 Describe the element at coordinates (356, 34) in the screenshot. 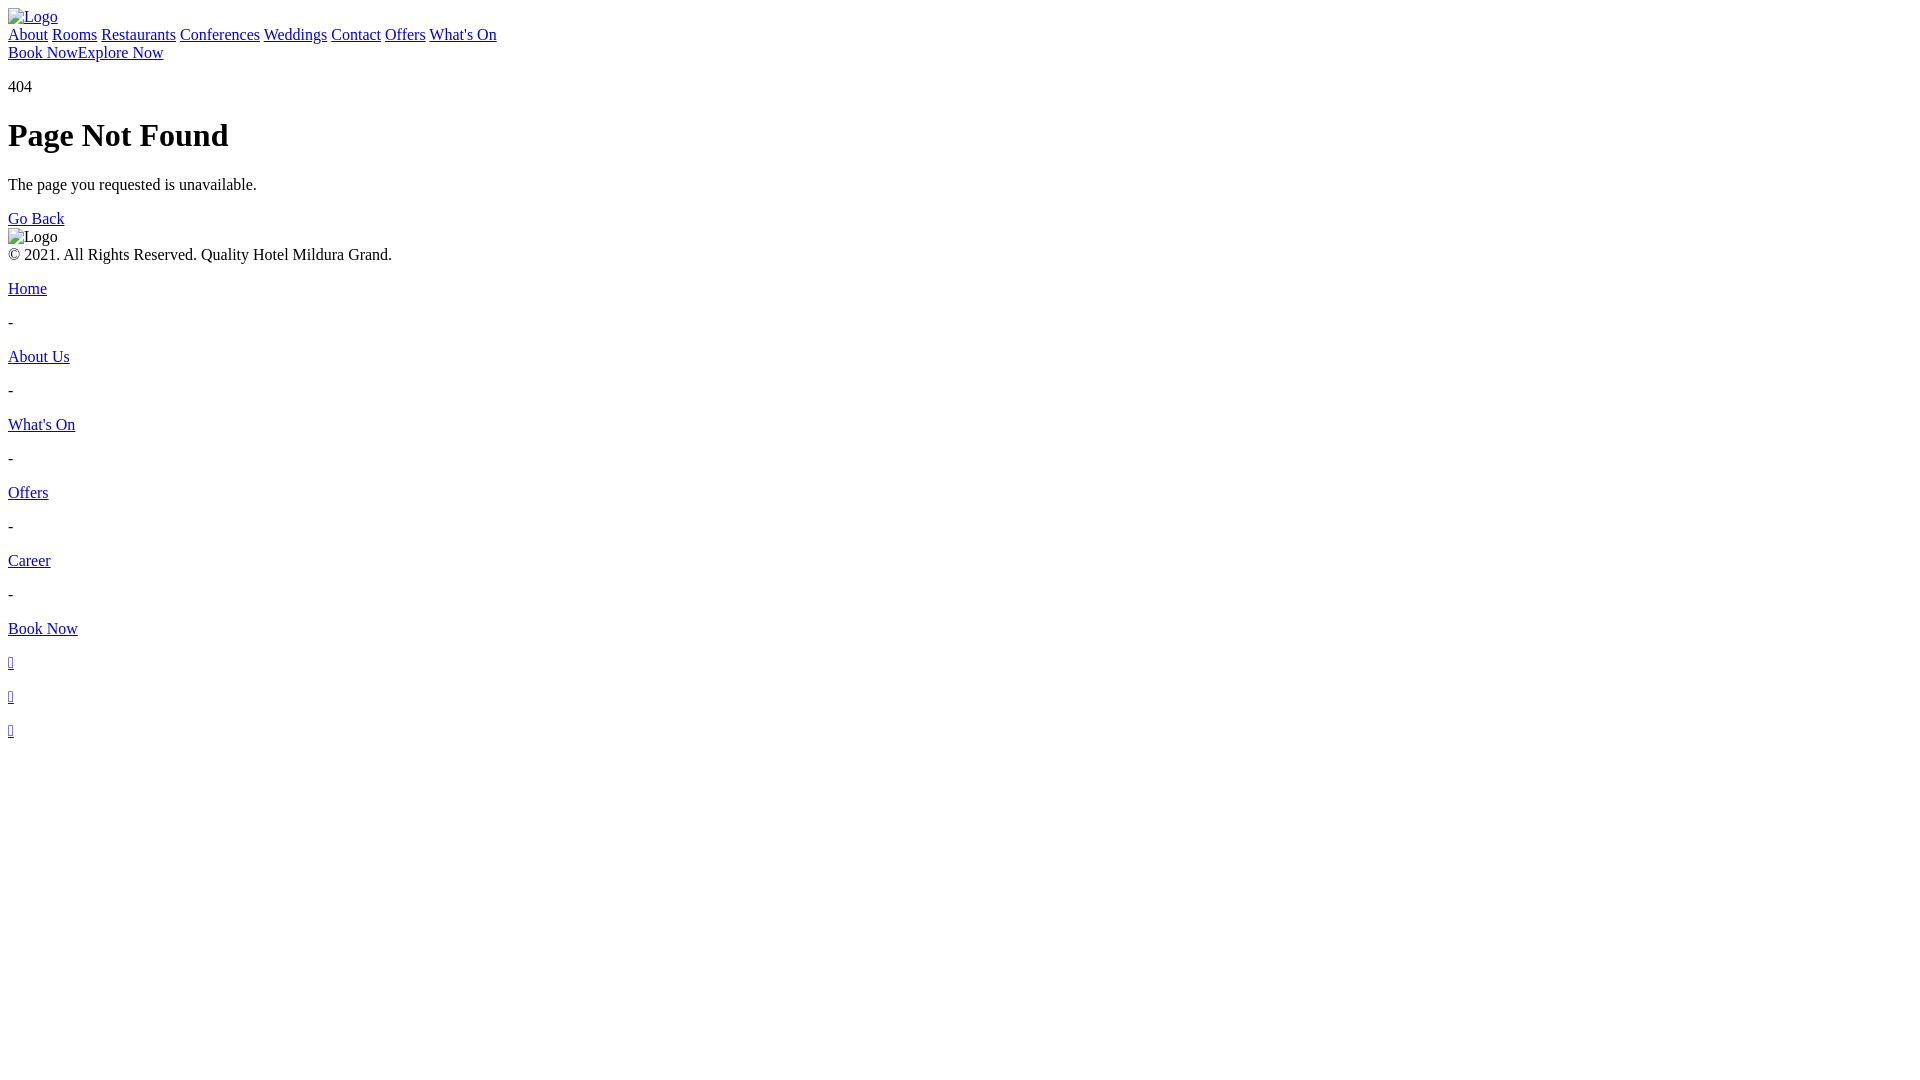

I see `Contact` at that location.